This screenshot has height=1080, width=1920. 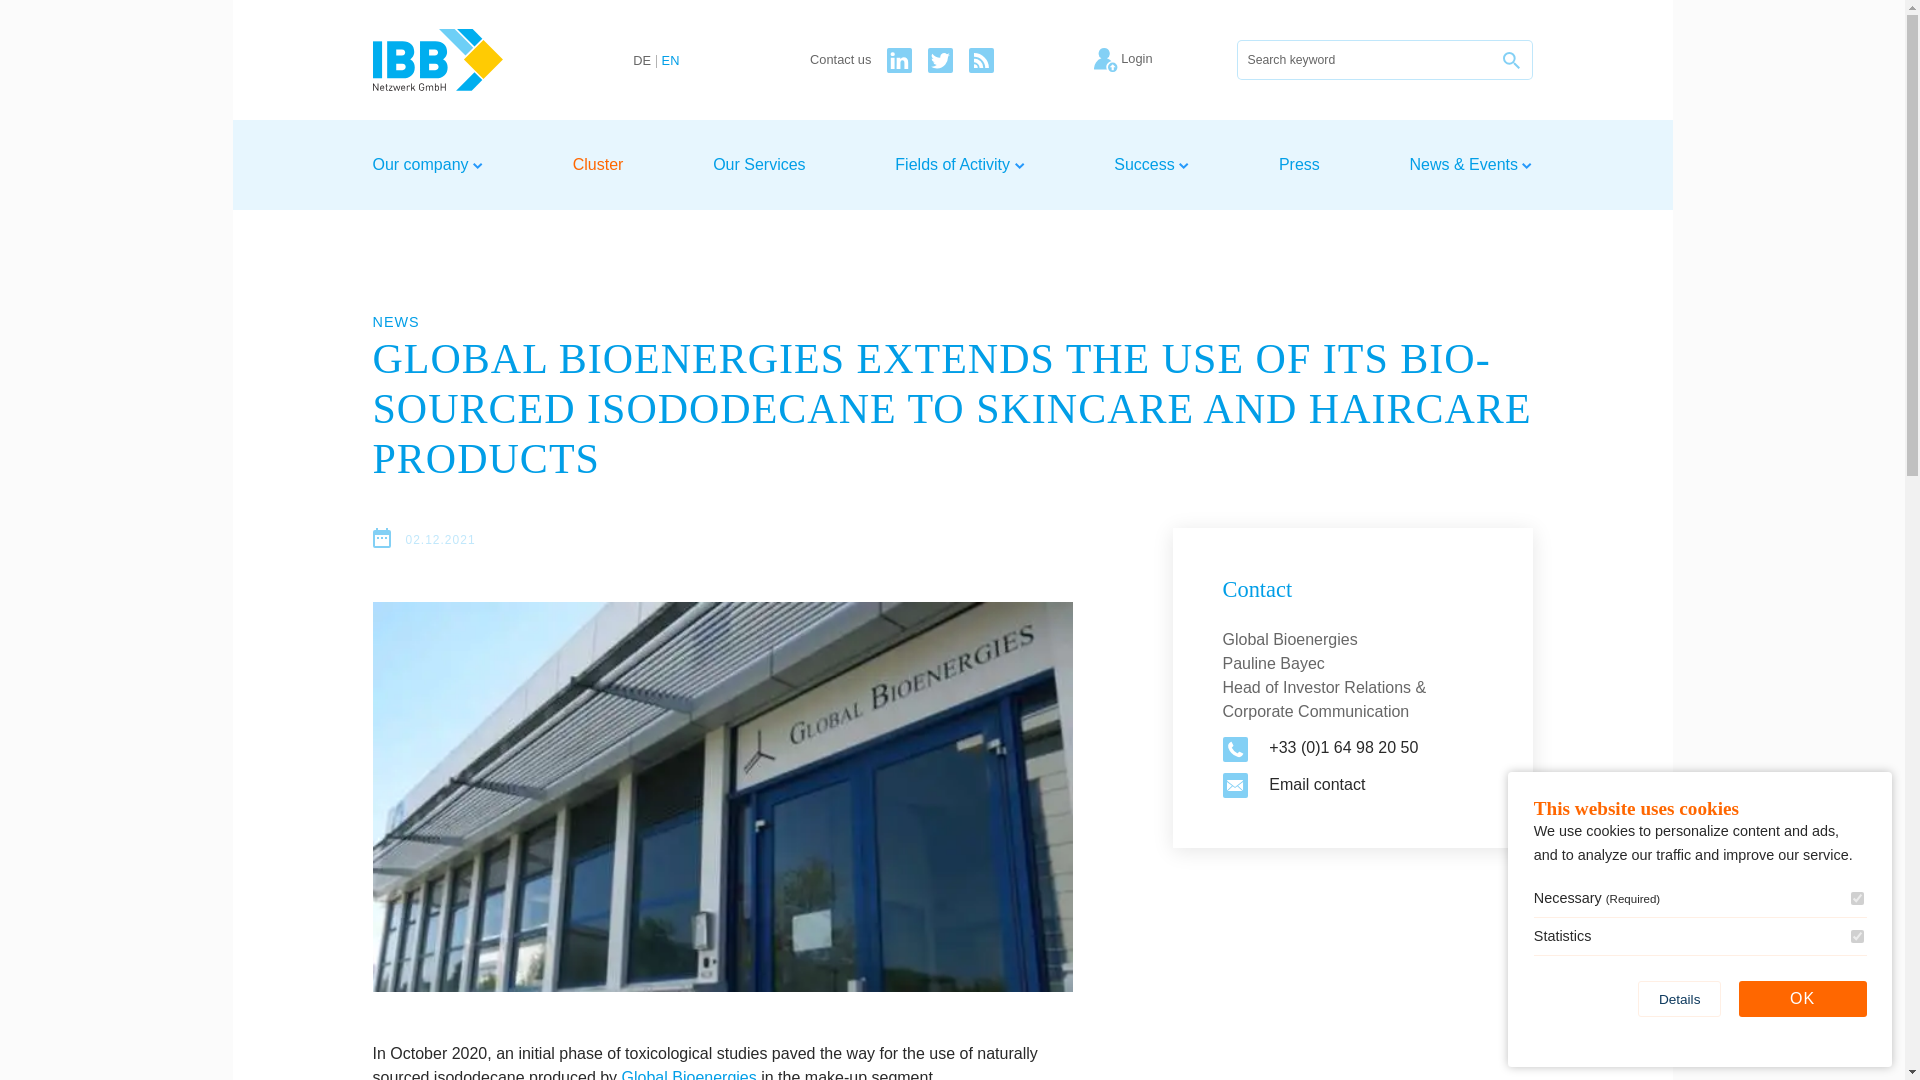 What do you see at coordinates (642, 62) in the screenshot?
I see `DE` at bounding box center [642, 62].